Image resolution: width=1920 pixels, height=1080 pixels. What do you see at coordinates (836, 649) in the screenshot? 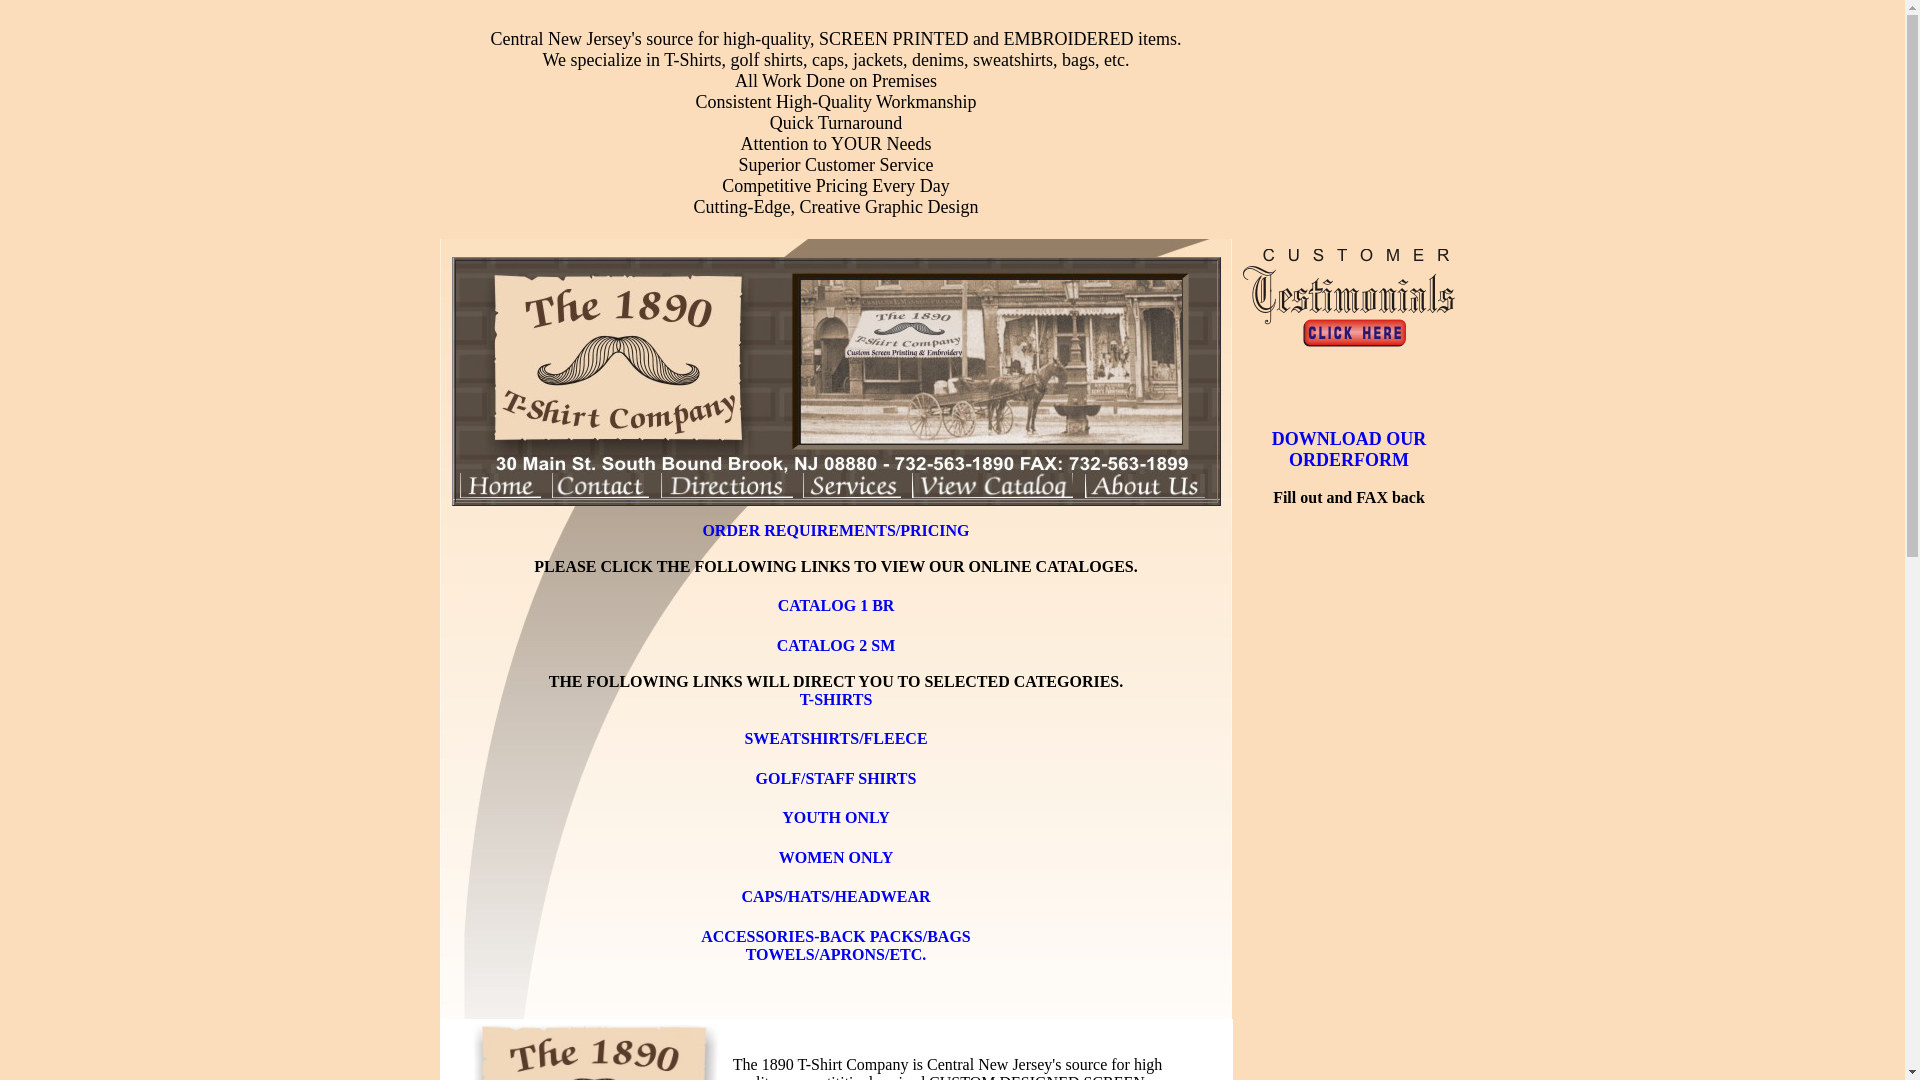
I see `CATALOG 2 SM` at bounding box center [836, 649].